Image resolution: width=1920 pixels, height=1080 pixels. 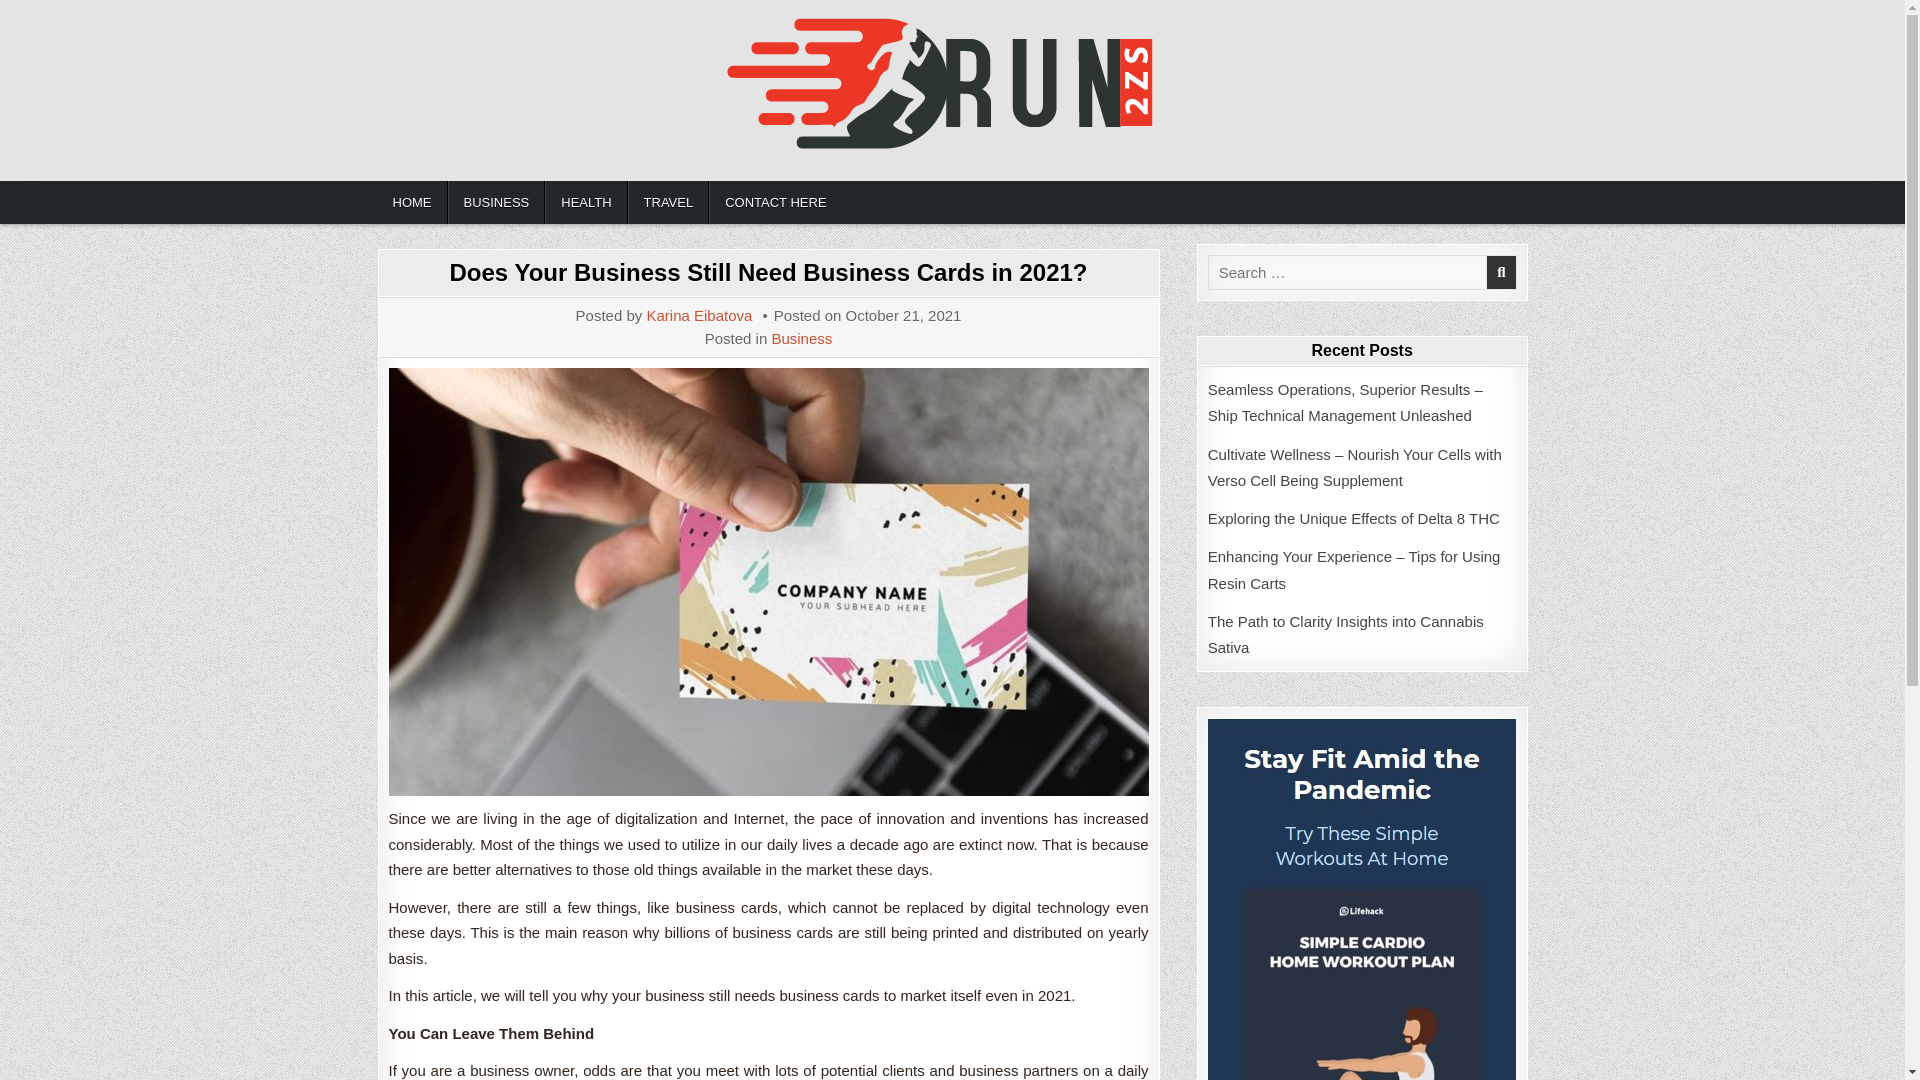 What do you see at coordinates (668, 202) in the screenshot?
I see `TRAVEL` at bounding box center [668, 202].